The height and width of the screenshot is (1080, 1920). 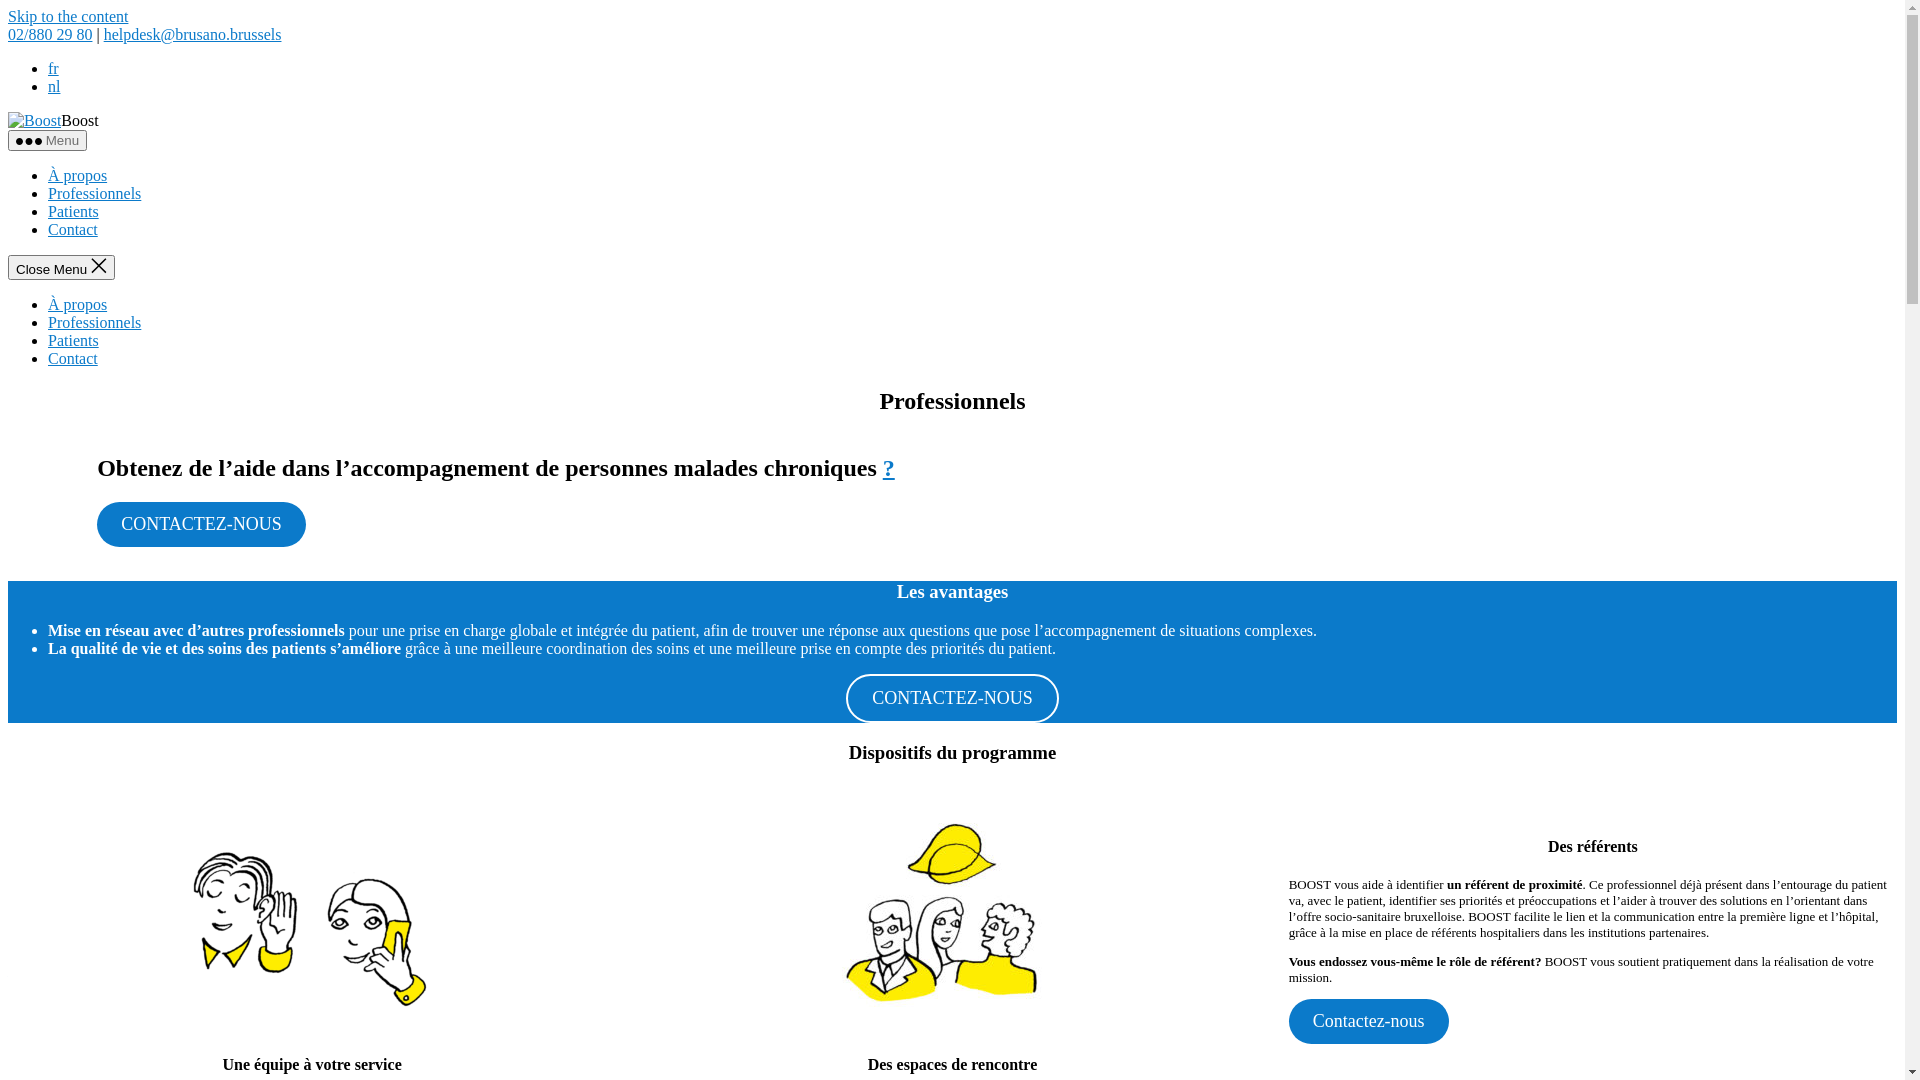 I want to click on Professionnels, so click(x=94, y=194).